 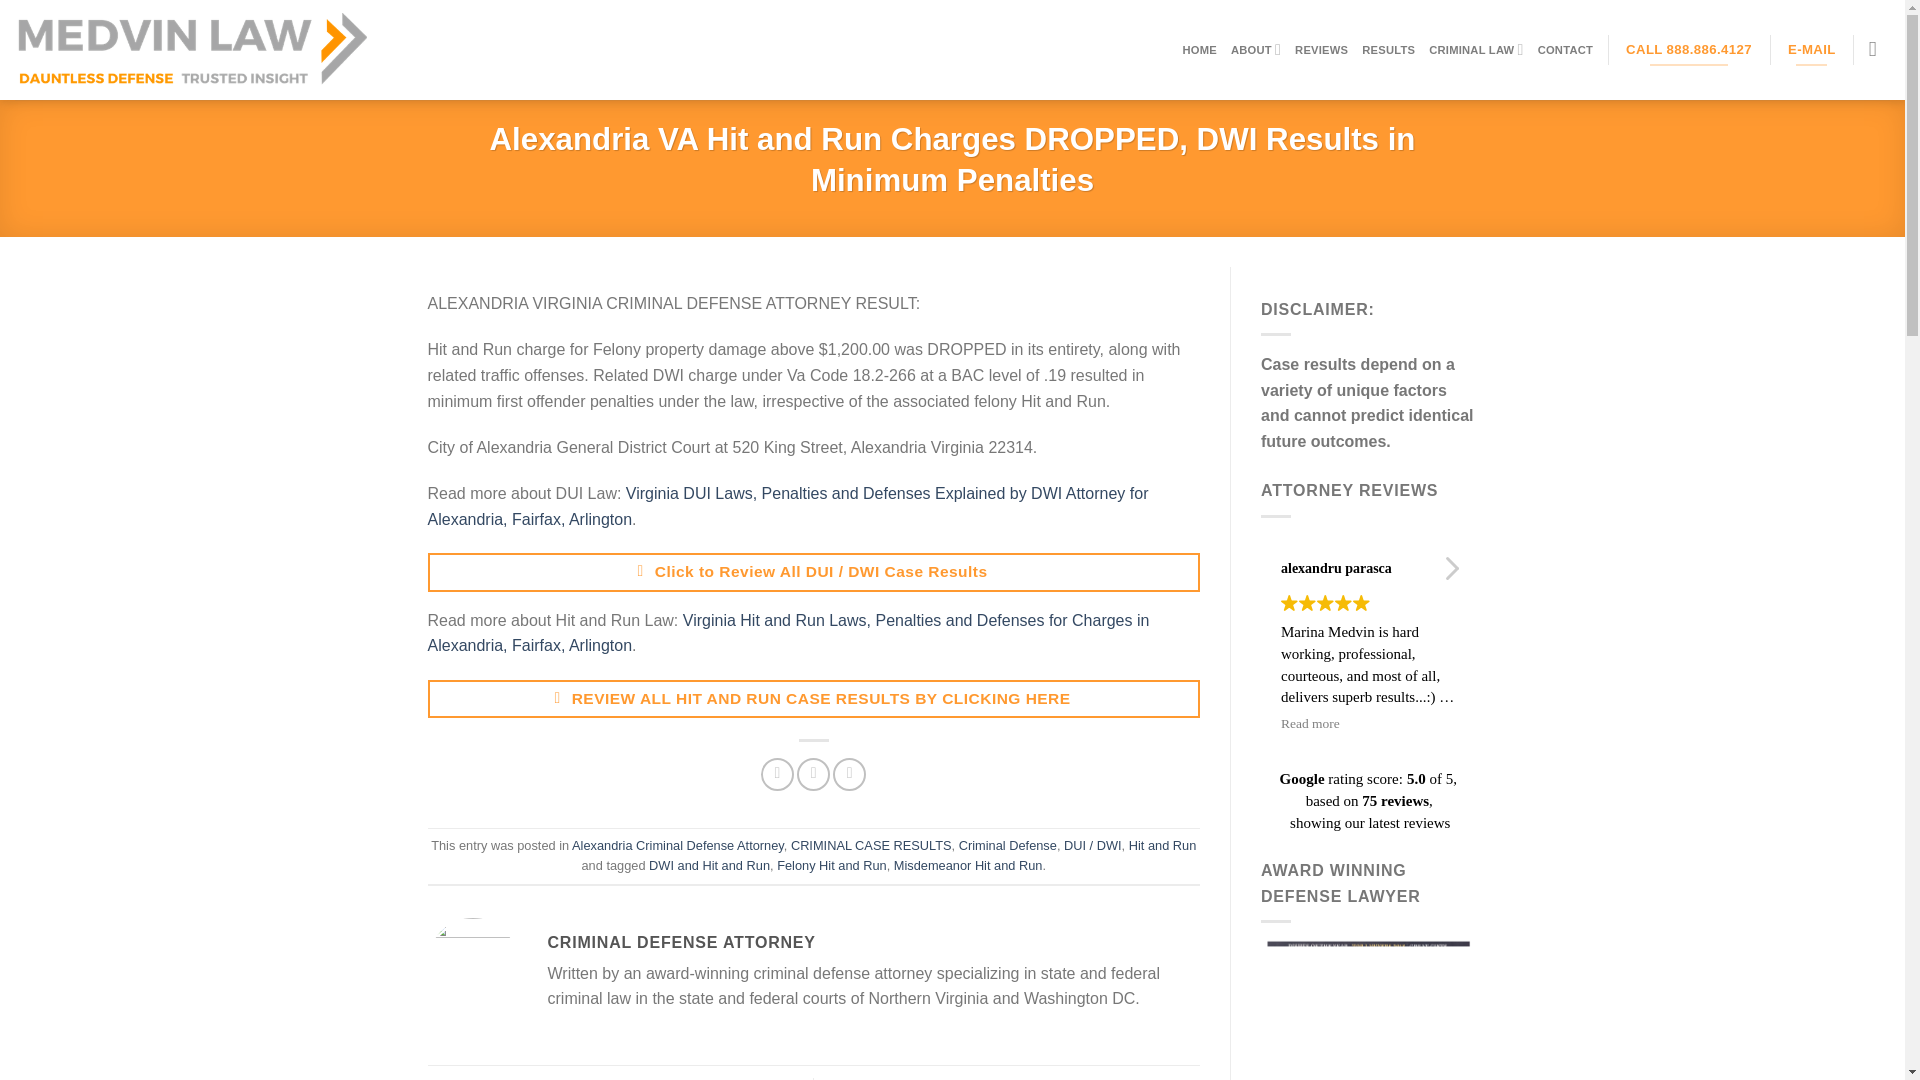 I want to click on CRIMINAL CASE RESULTS, so click(x=872, y=846).